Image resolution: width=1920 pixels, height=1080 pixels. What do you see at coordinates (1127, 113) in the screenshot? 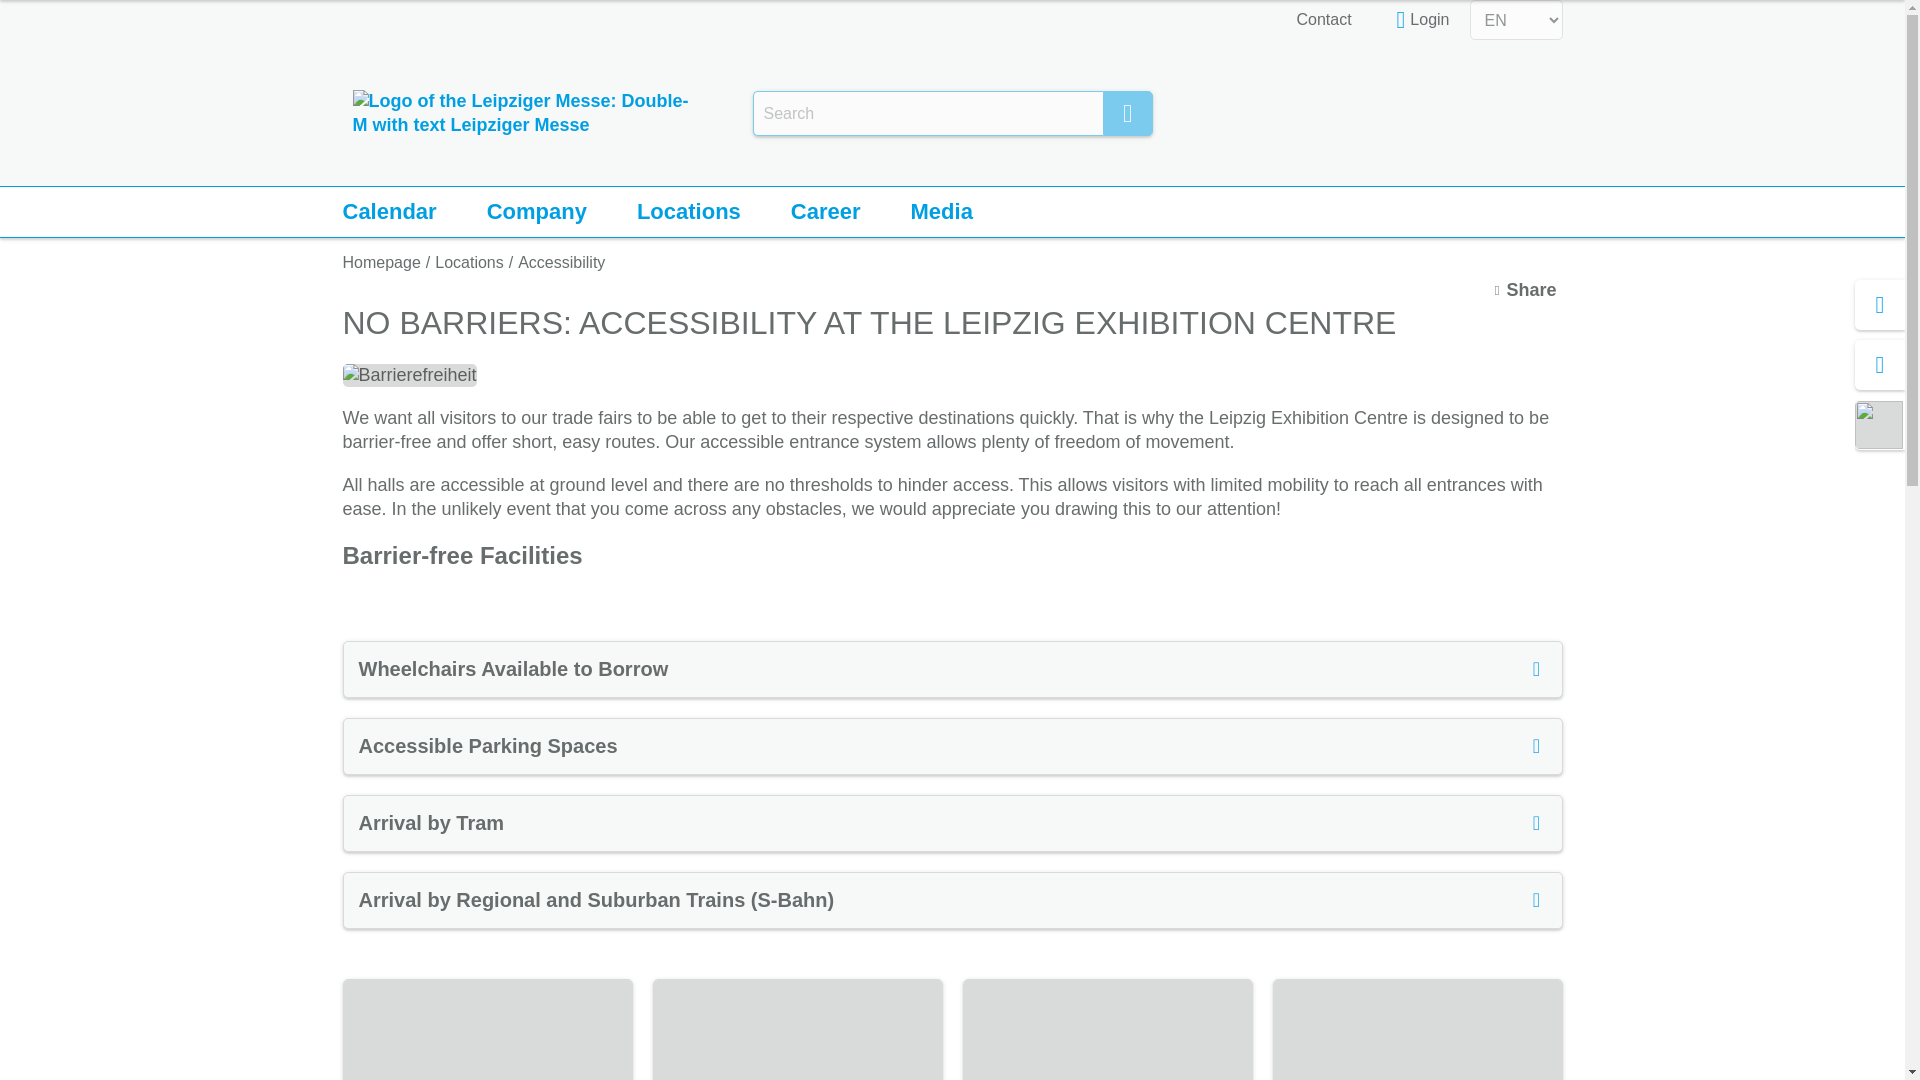
I see `Search` at bounding box center [1127, 113].